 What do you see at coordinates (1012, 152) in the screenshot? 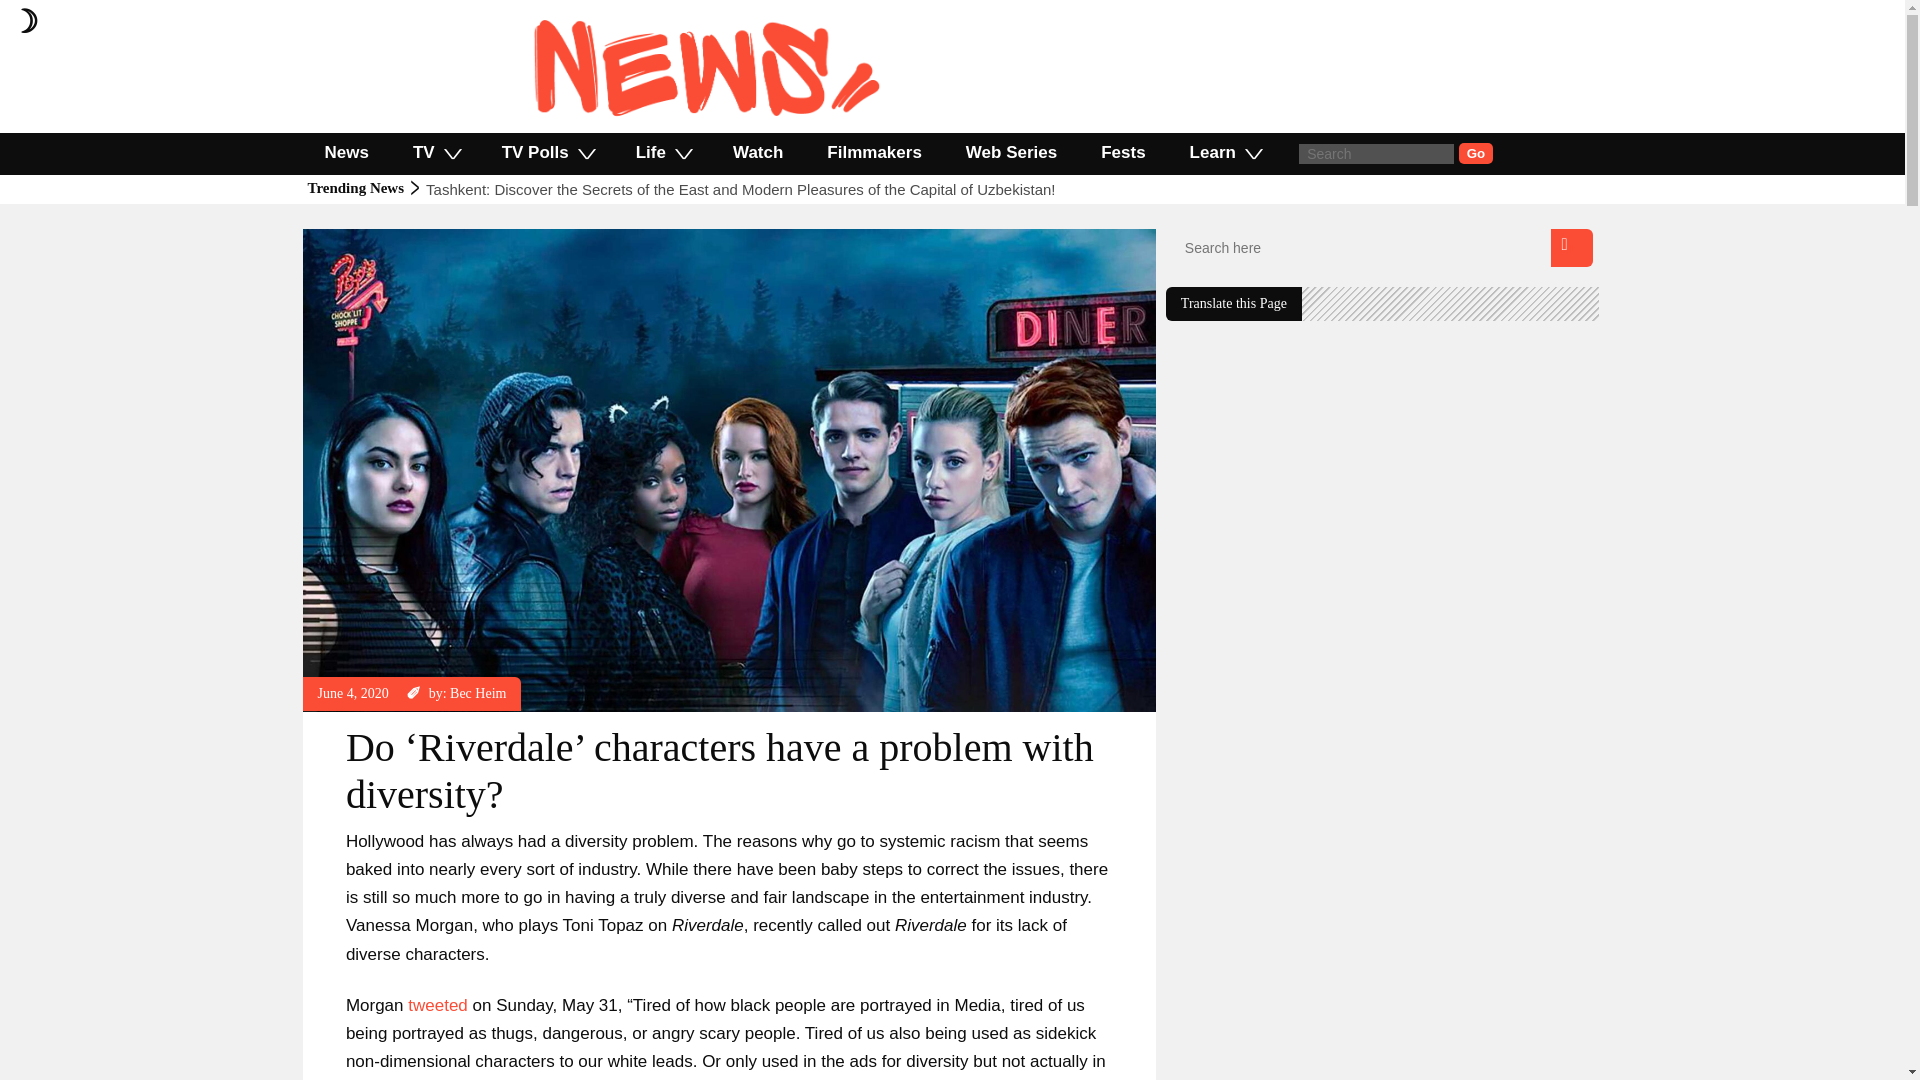
I see `Web Series` at bounding box center [1012, 152].